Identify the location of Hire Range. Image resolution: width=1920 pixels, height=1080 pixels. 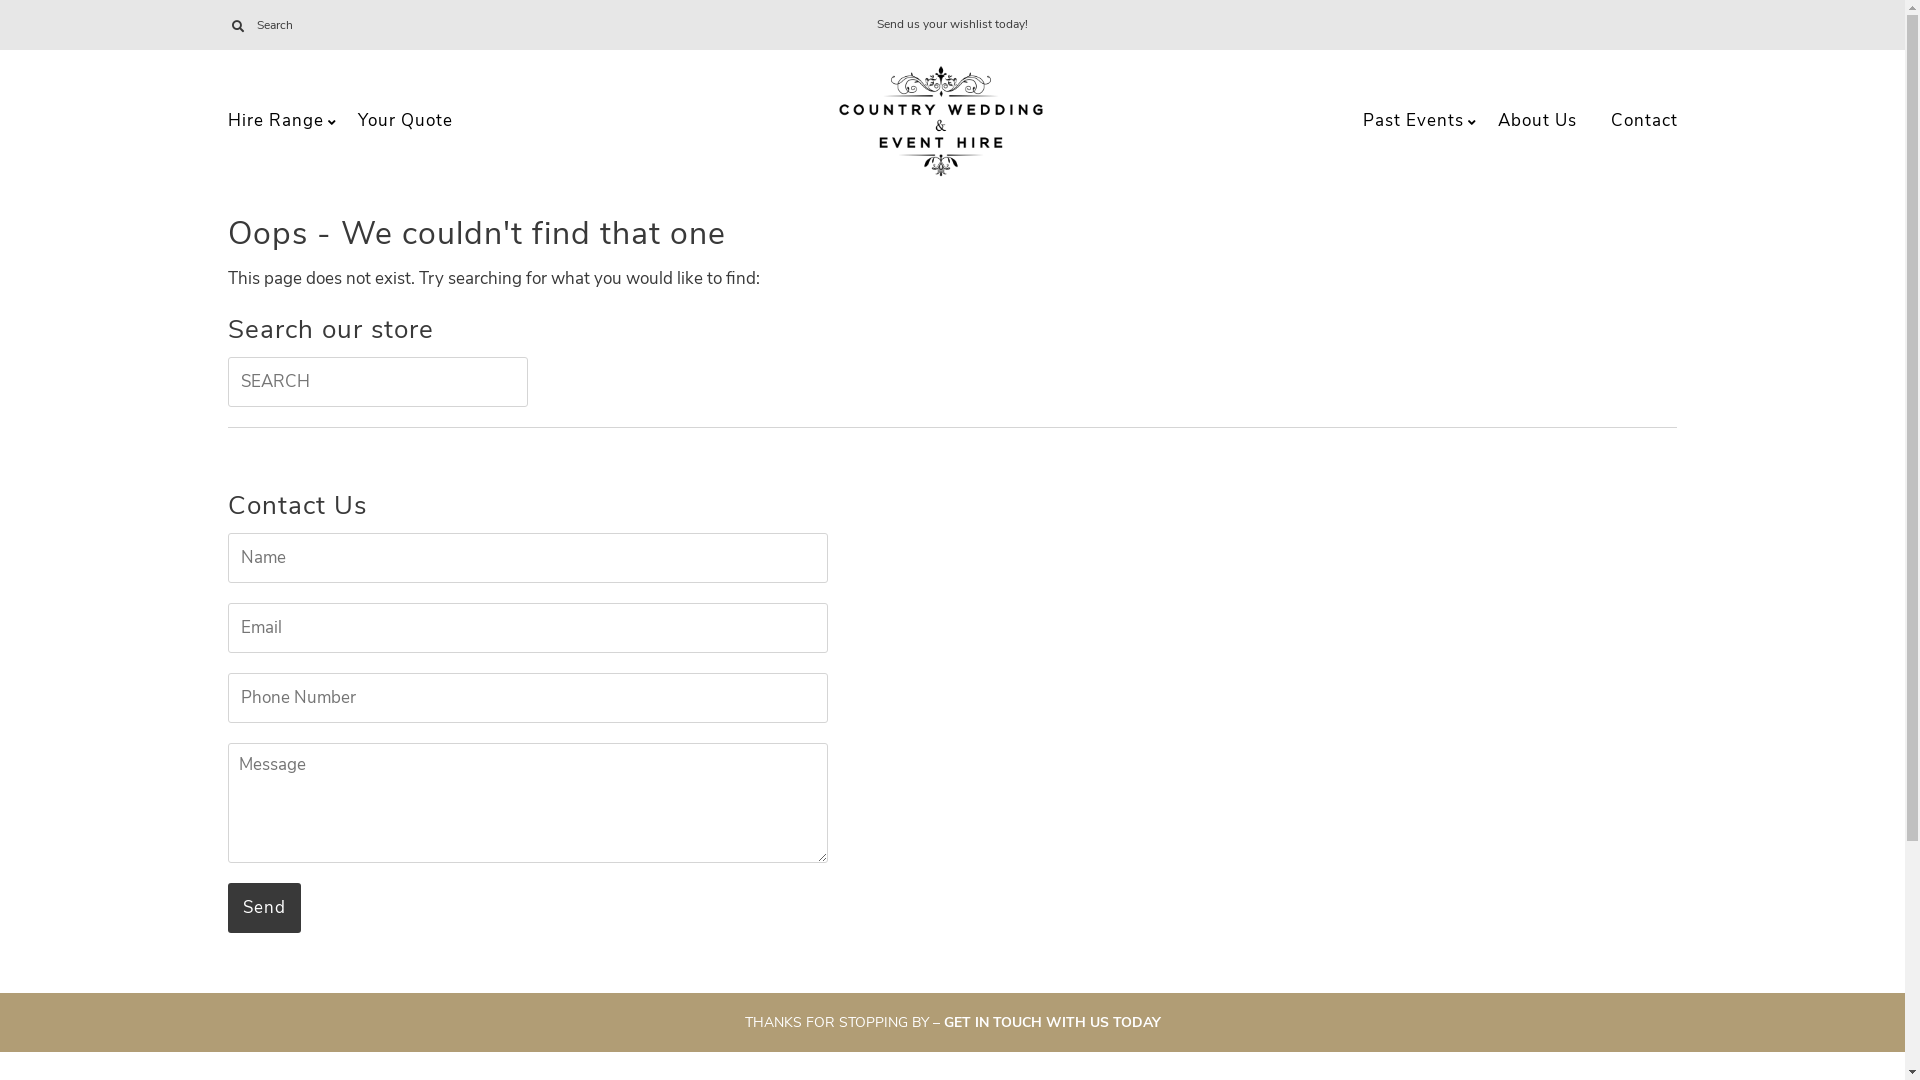
(275, 121).